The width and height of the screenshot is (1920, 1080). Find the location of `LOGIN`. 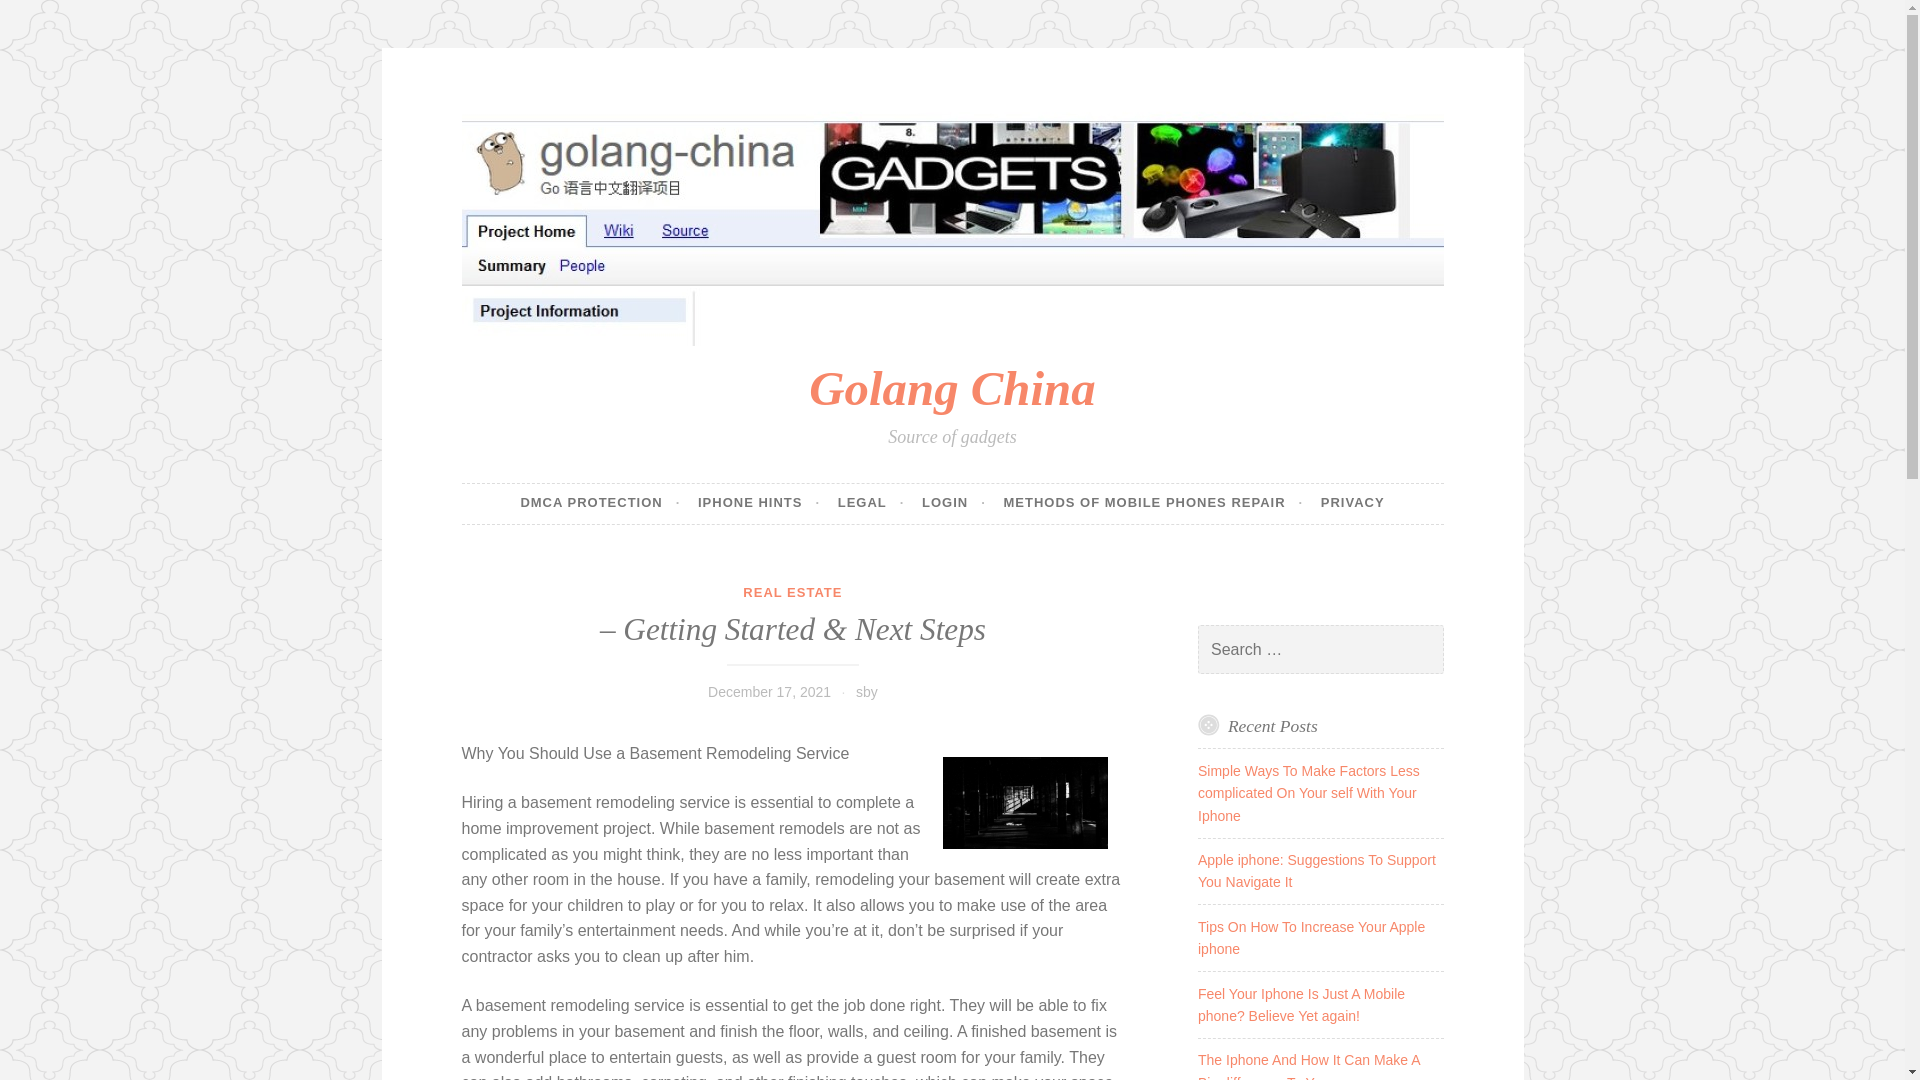

LOGIN is located at coordinates (954, 503).